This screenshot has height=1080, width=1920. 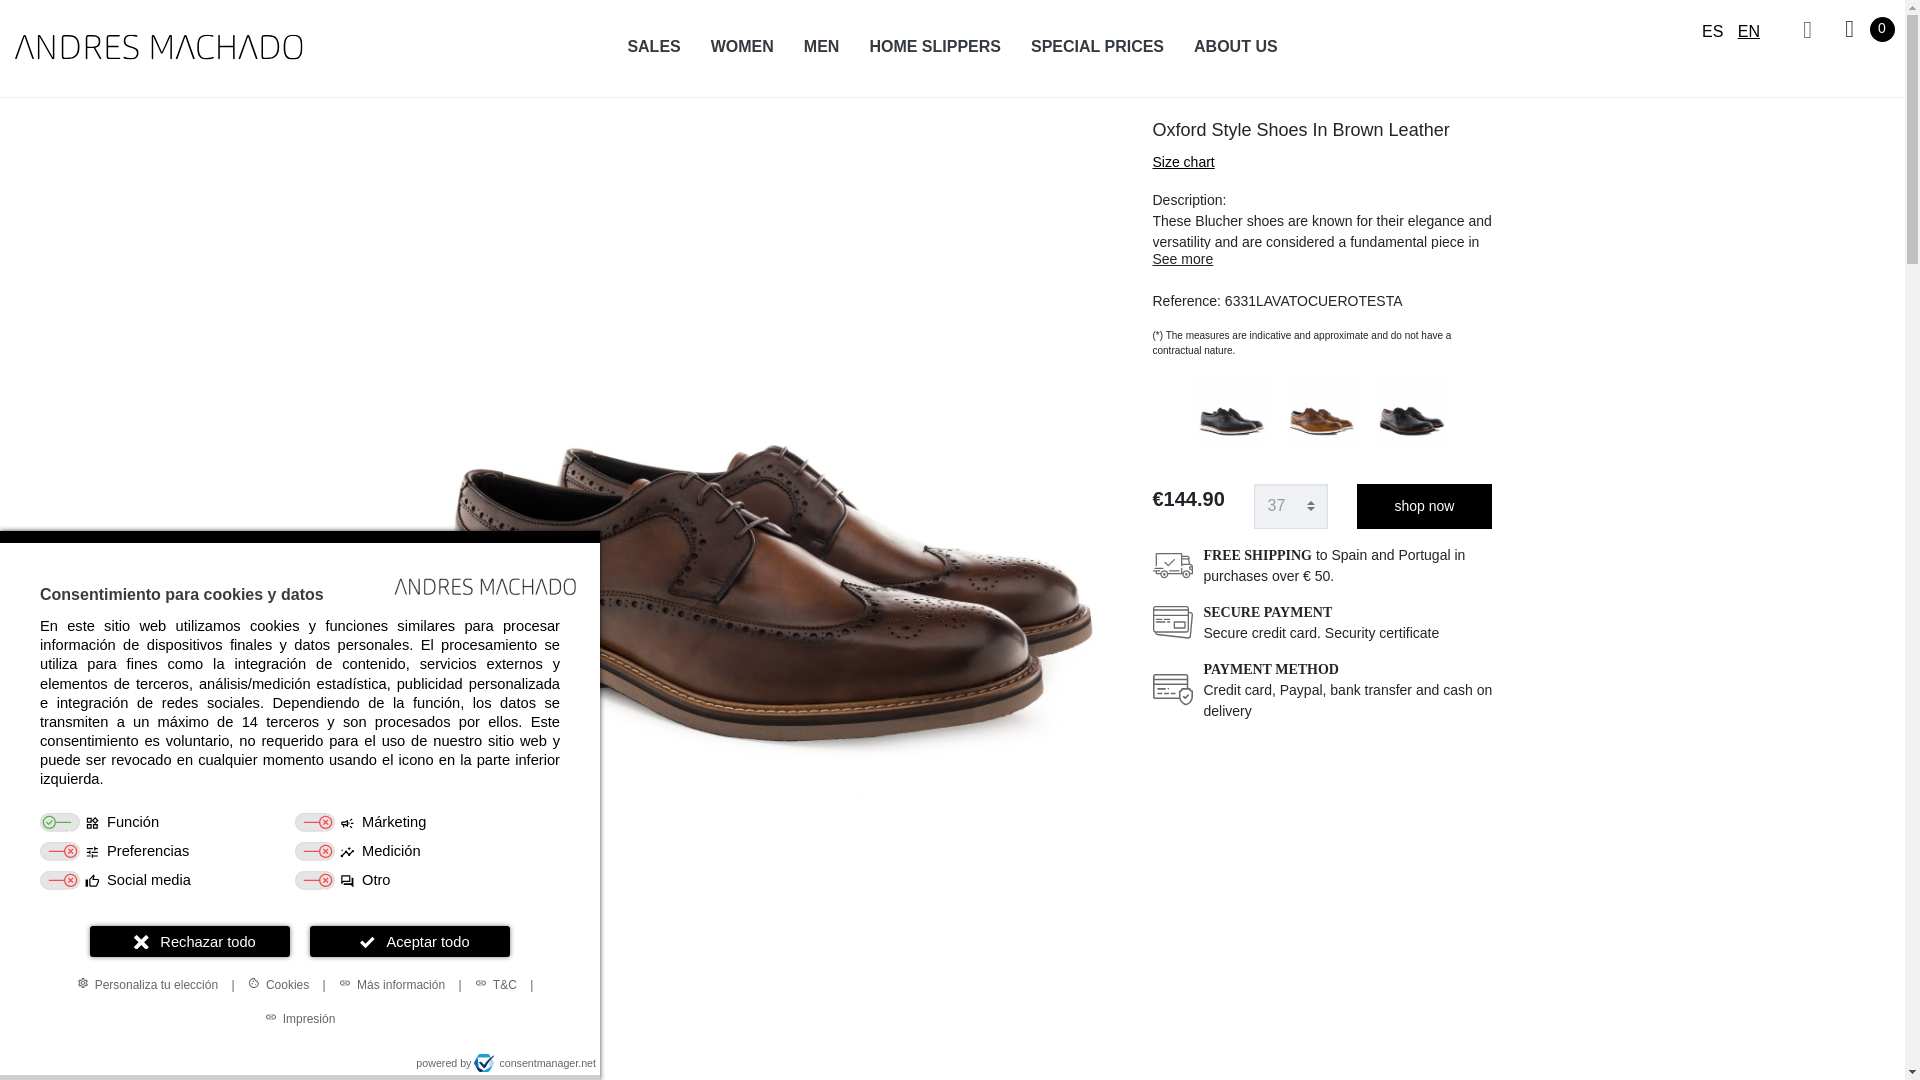 I want to click on HOME SLIPPERS, so click(x=934, y=46).